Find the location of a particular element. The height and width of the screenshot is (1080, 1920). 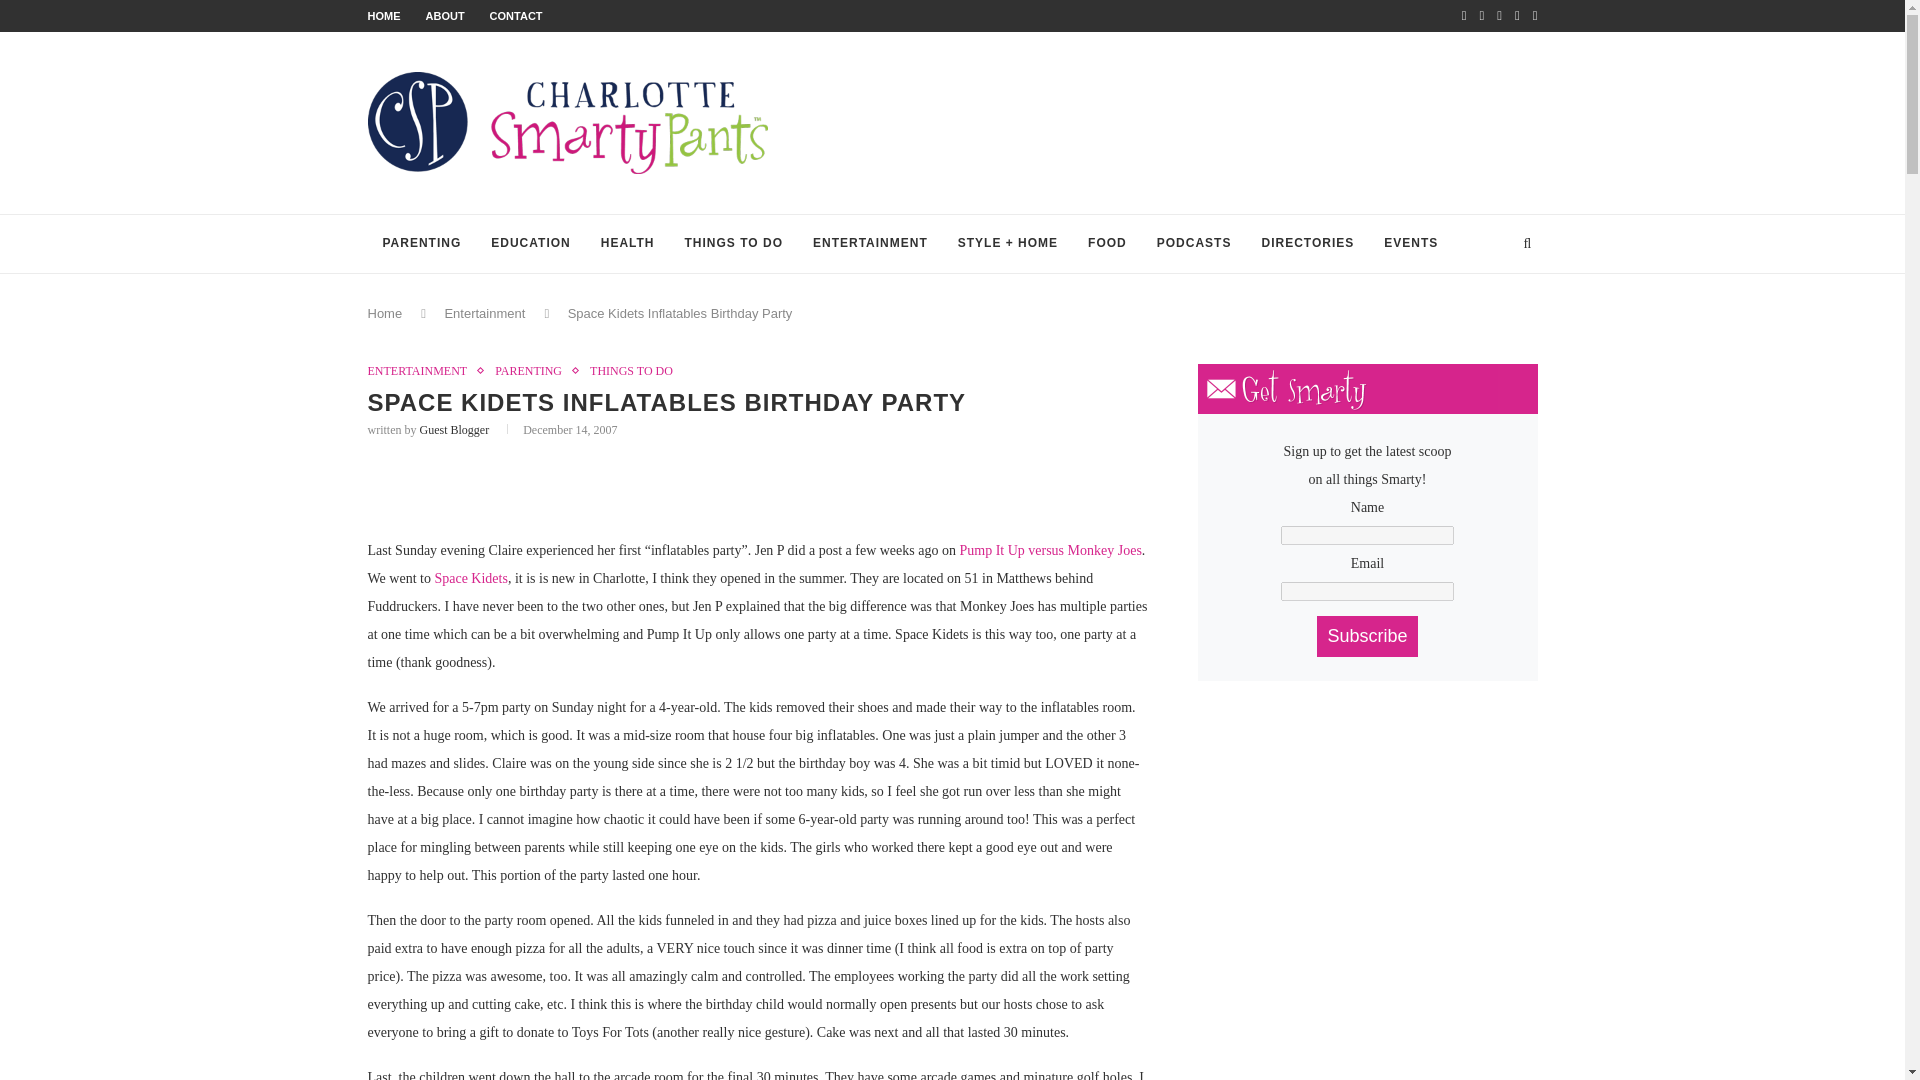

Entertainment is located at coordinates (484, 312).